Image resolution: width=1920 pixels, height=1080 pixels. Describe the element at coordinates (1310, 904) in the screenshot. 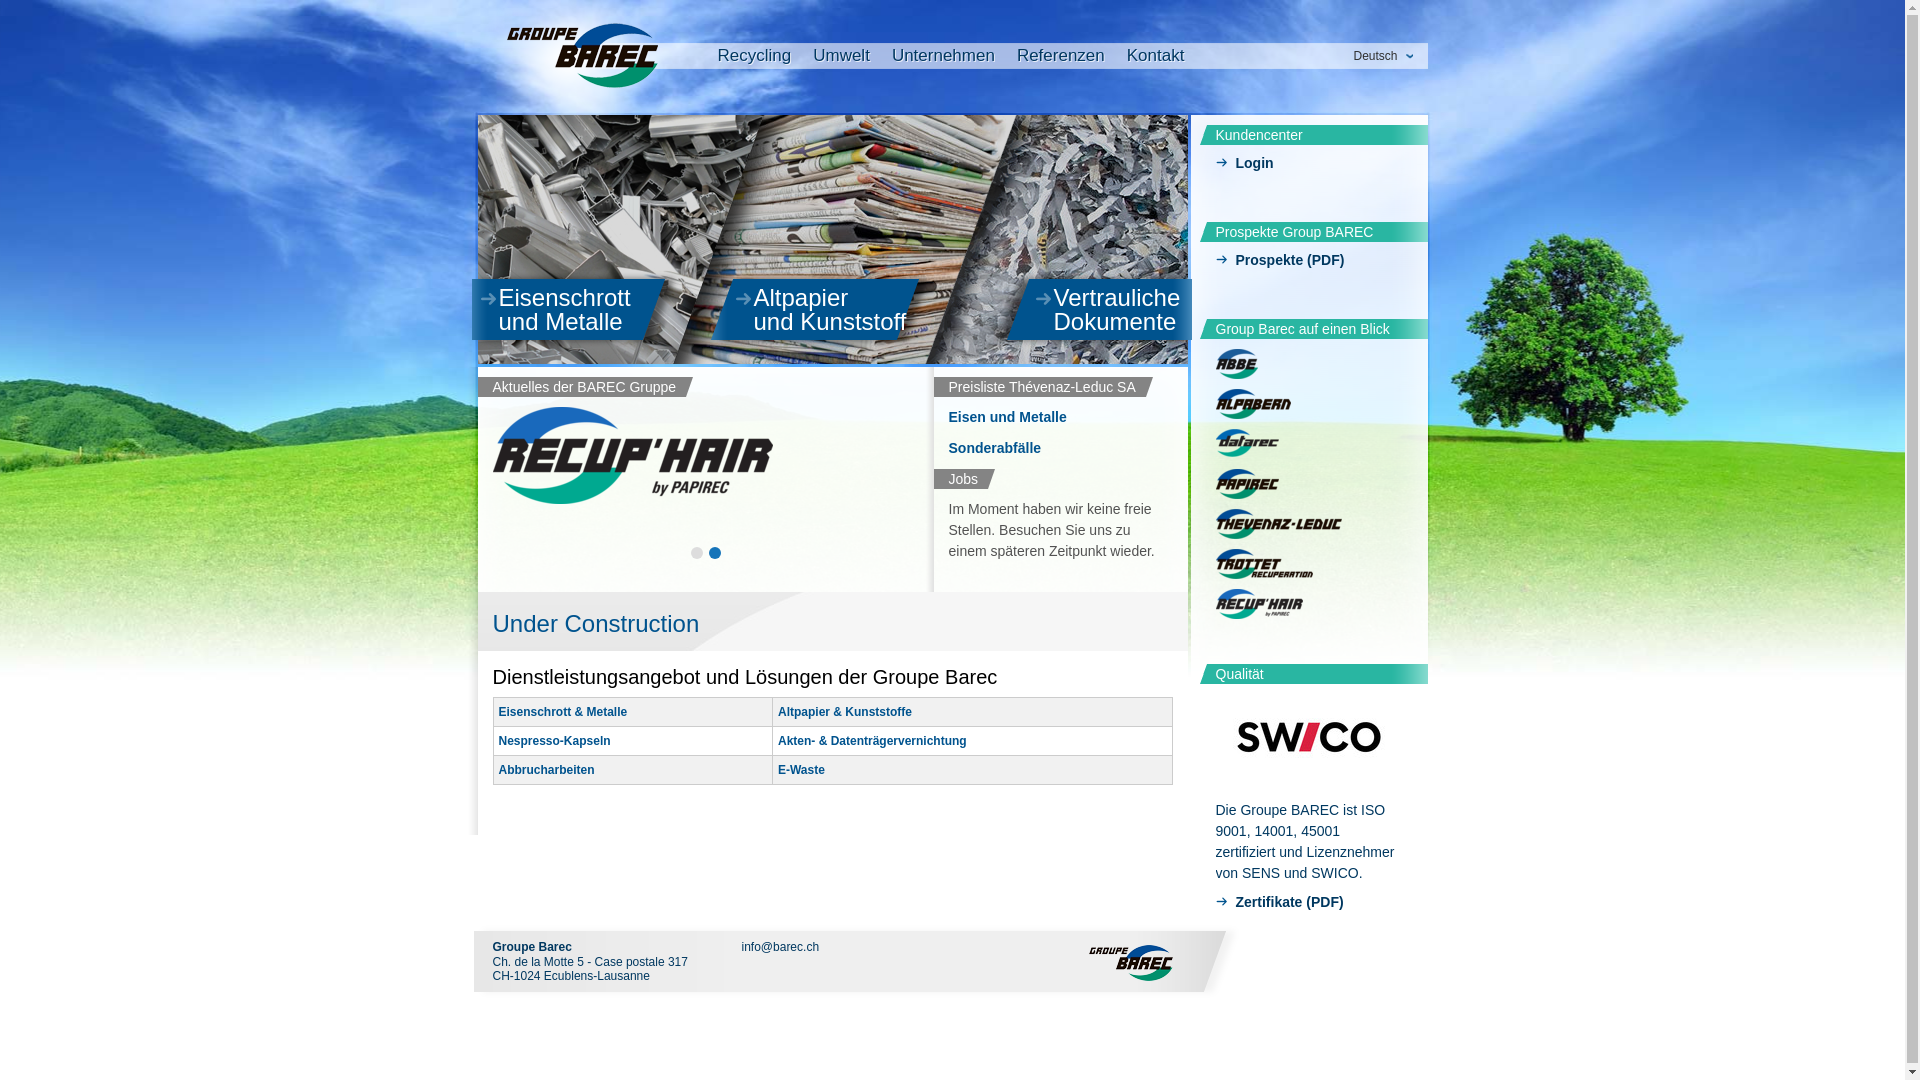

I see `Zertifikate (PDF)` at that location.